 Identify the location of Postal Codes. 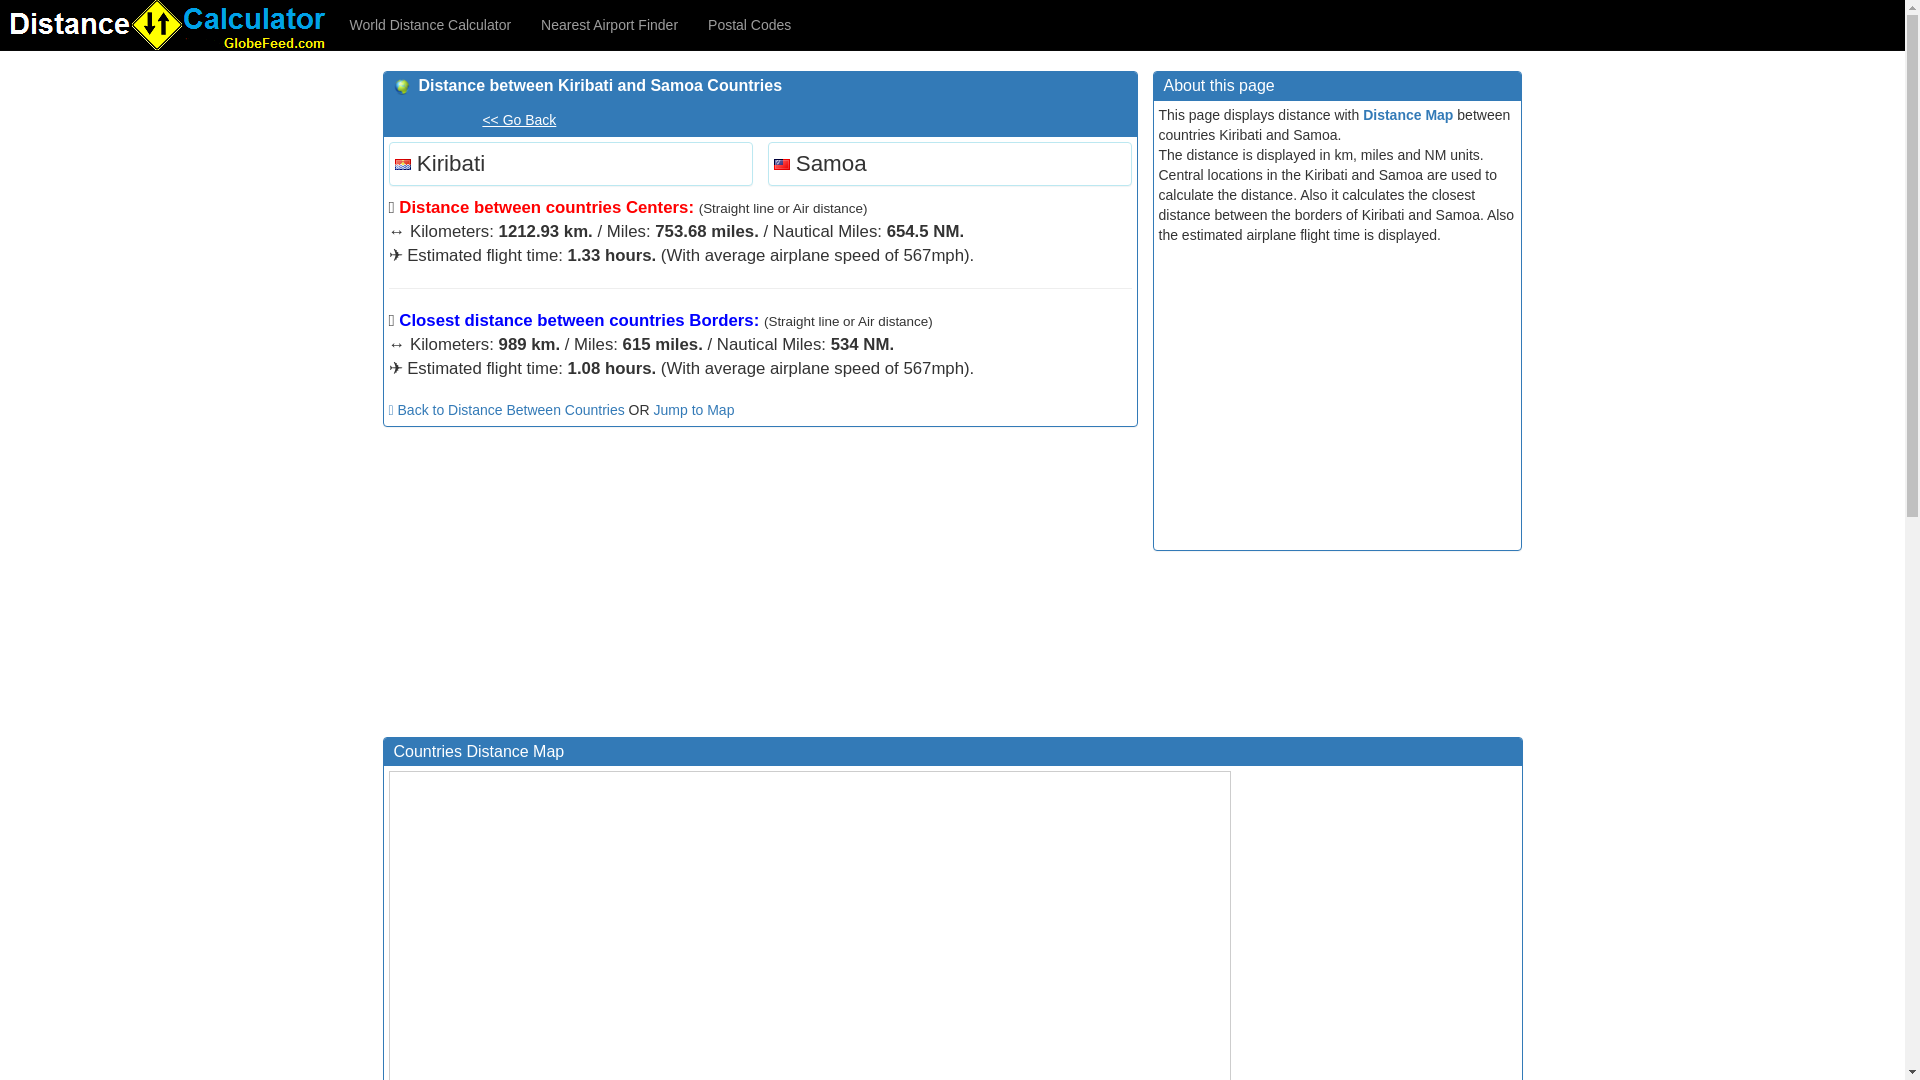
(750, 24).